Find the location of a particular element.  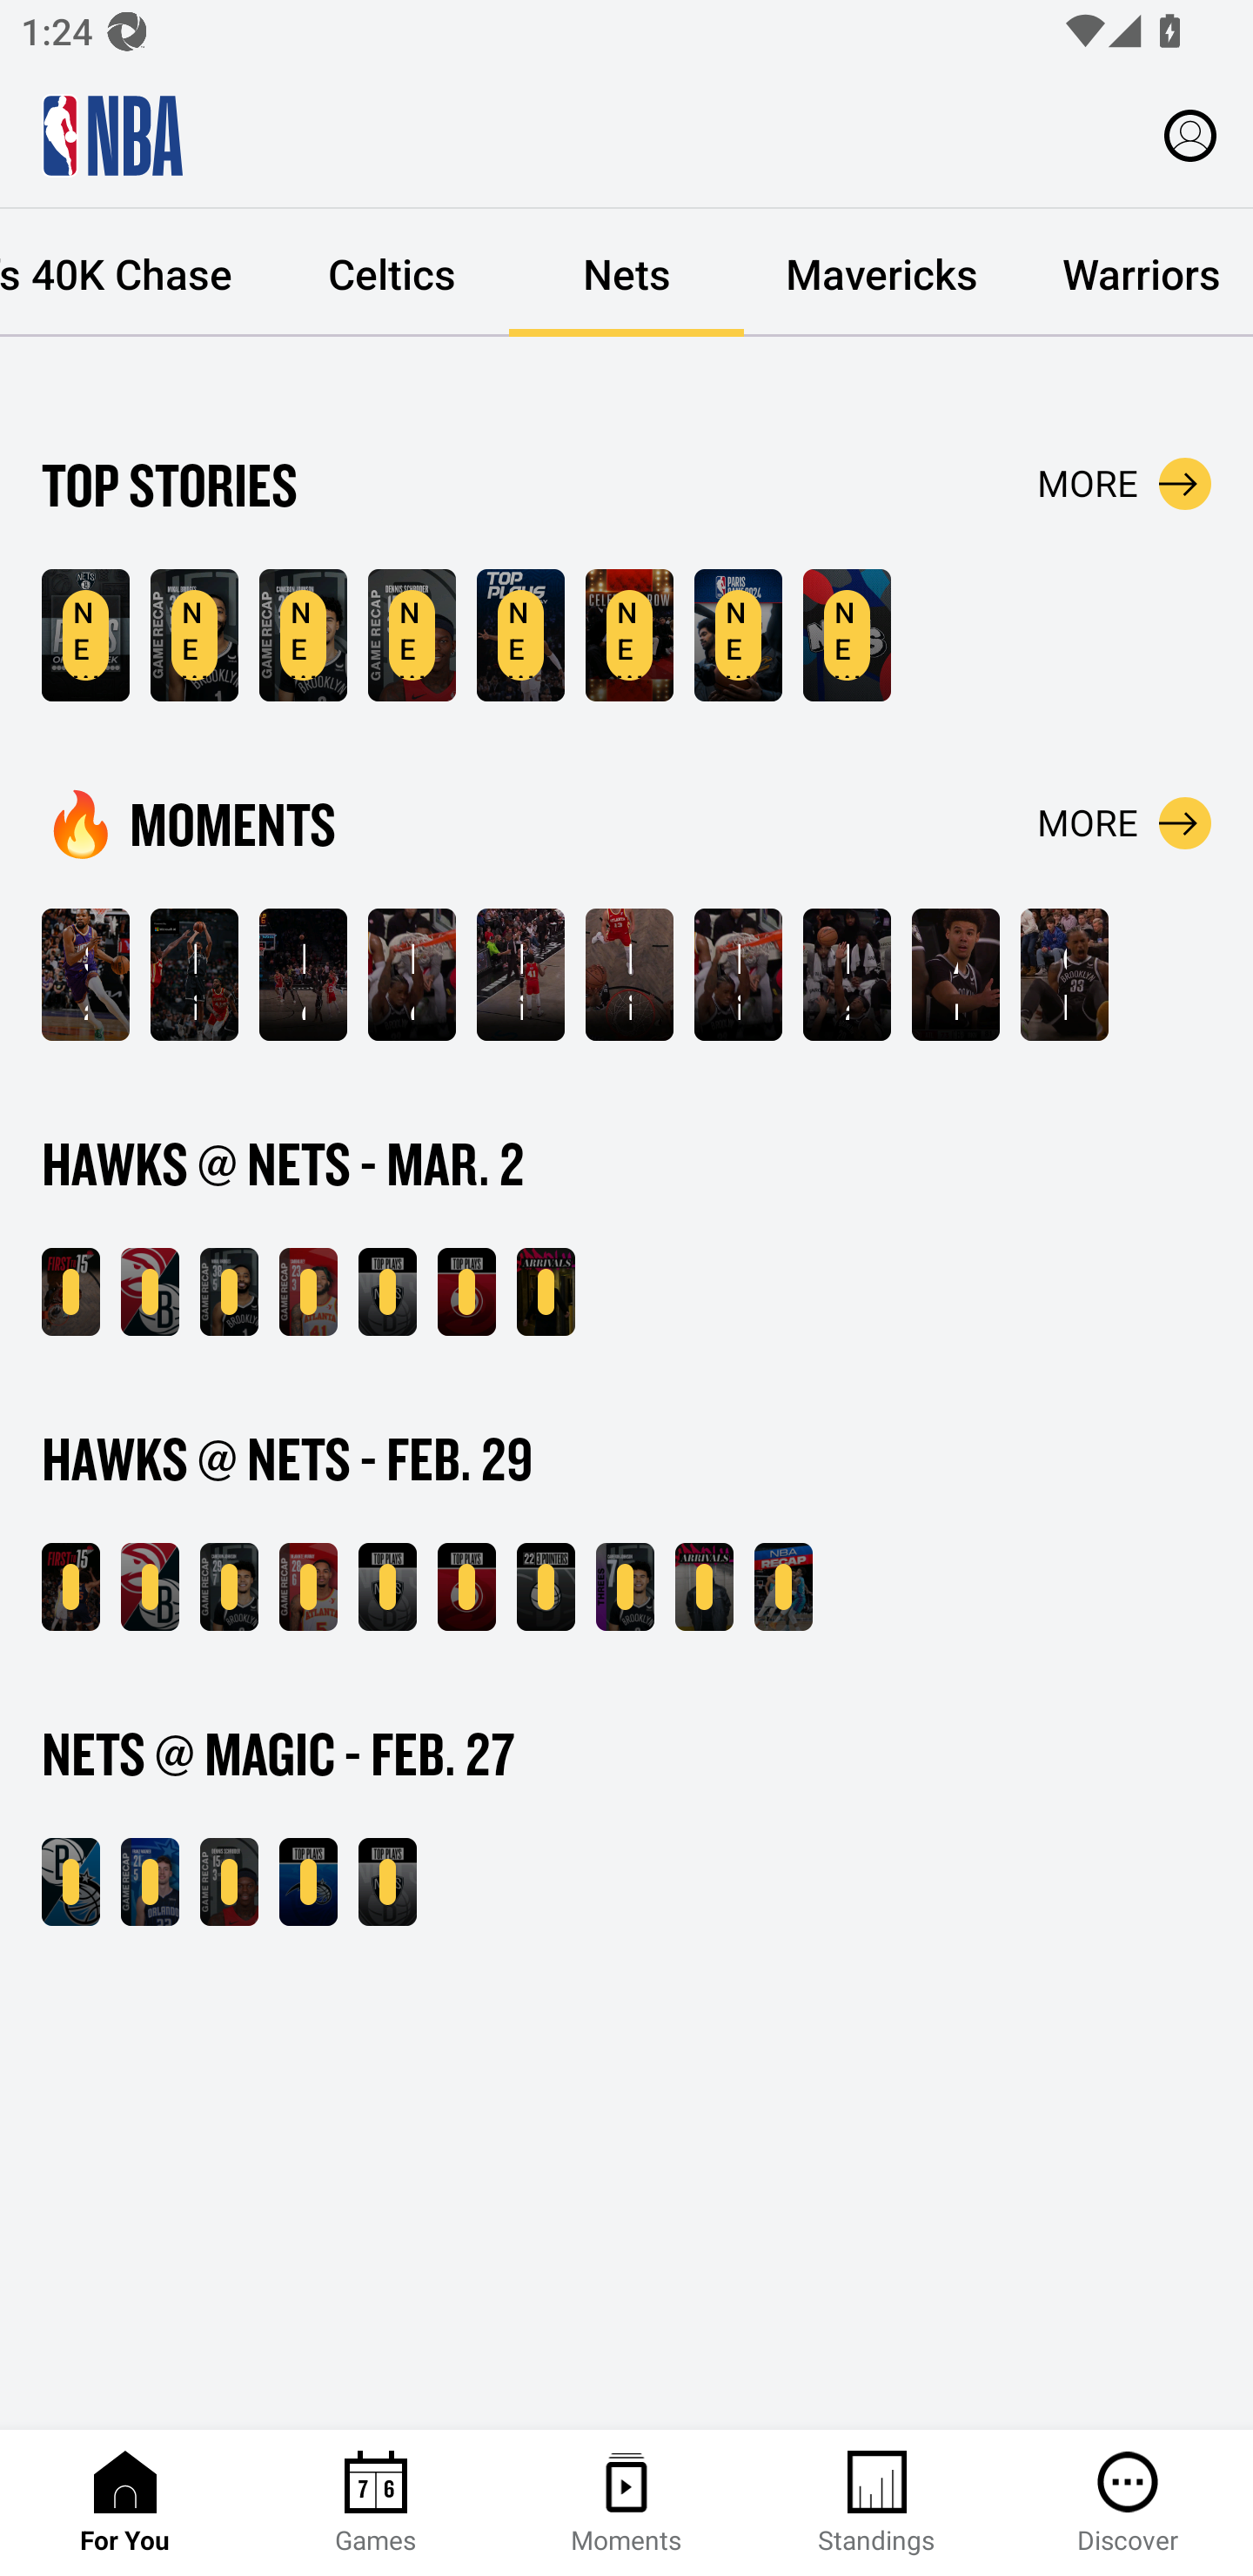

NEW BKN 124, ATL 97 - Feb 29 is located at coordinates (150, 1587).